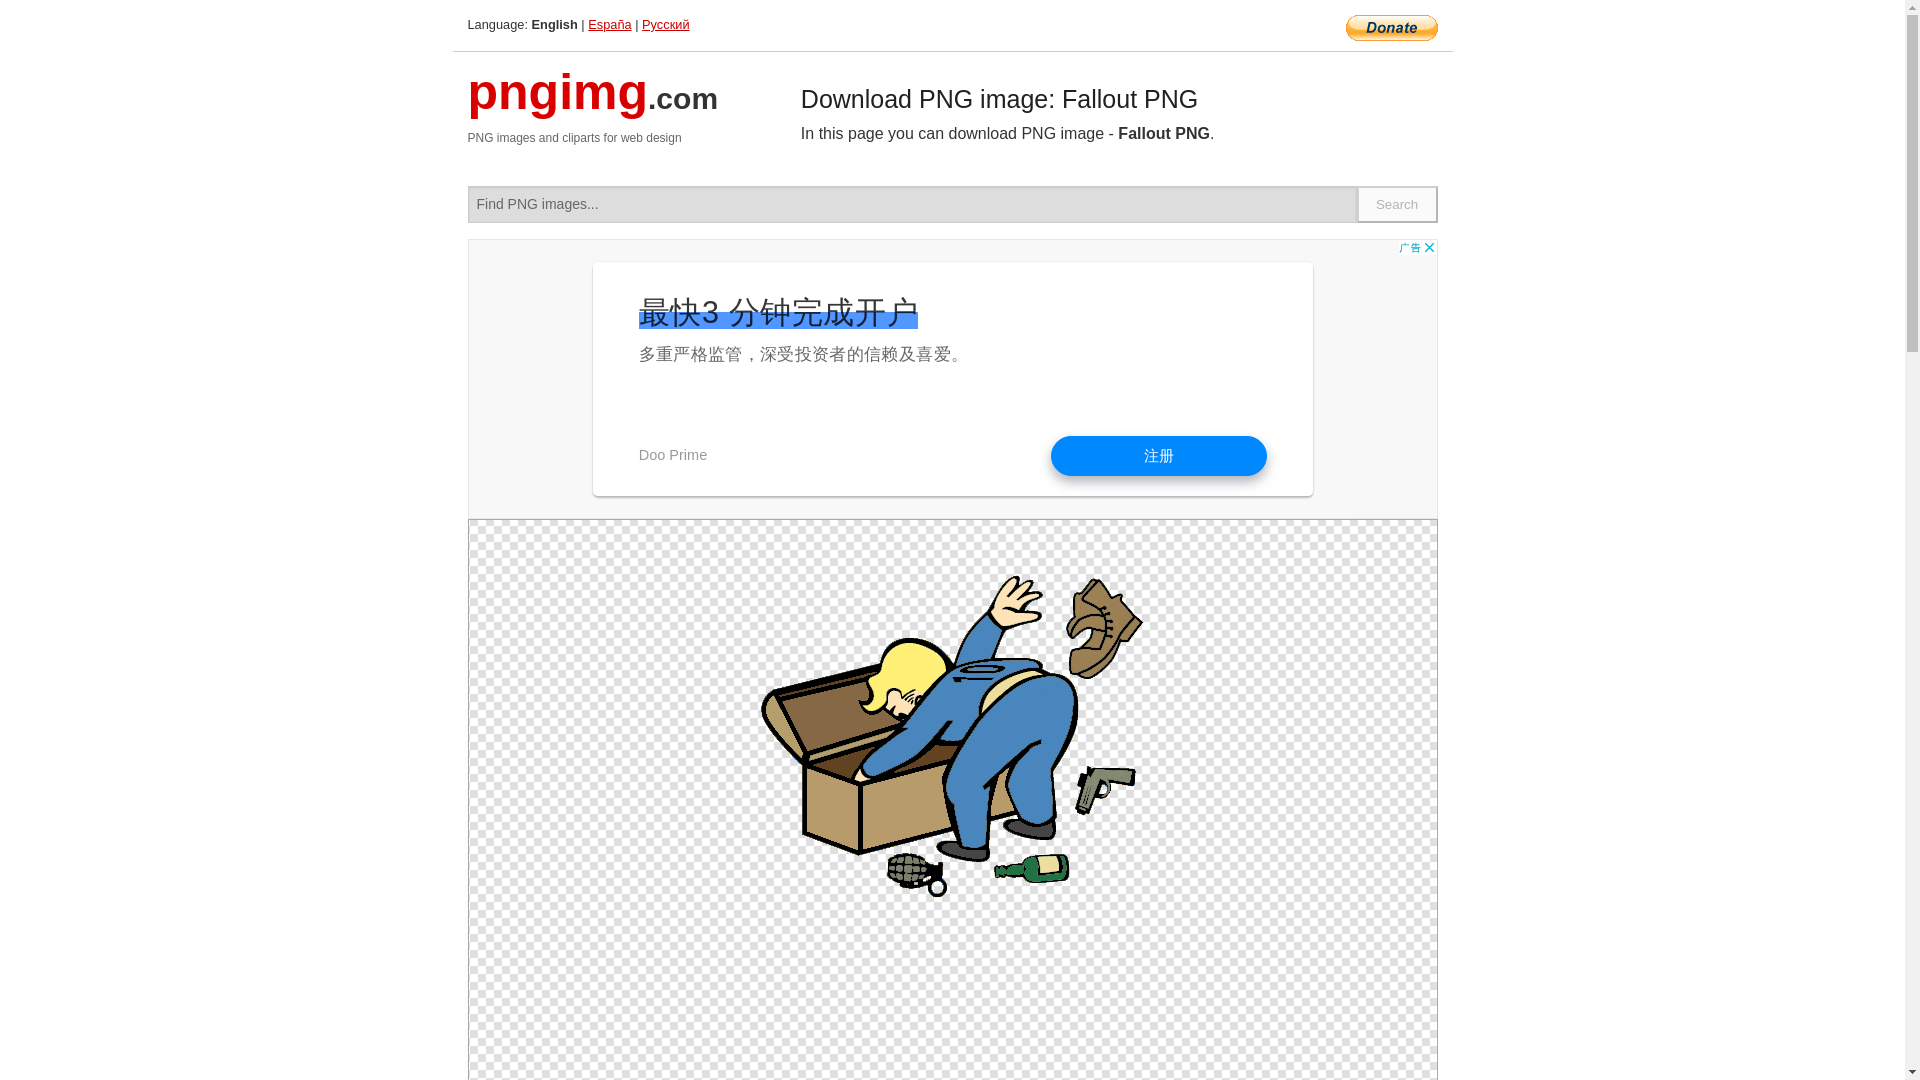  What do you see at coordinates (952, 740) in the screenshot?
I see `Fallout PNG` at bounding box center [952, 740].